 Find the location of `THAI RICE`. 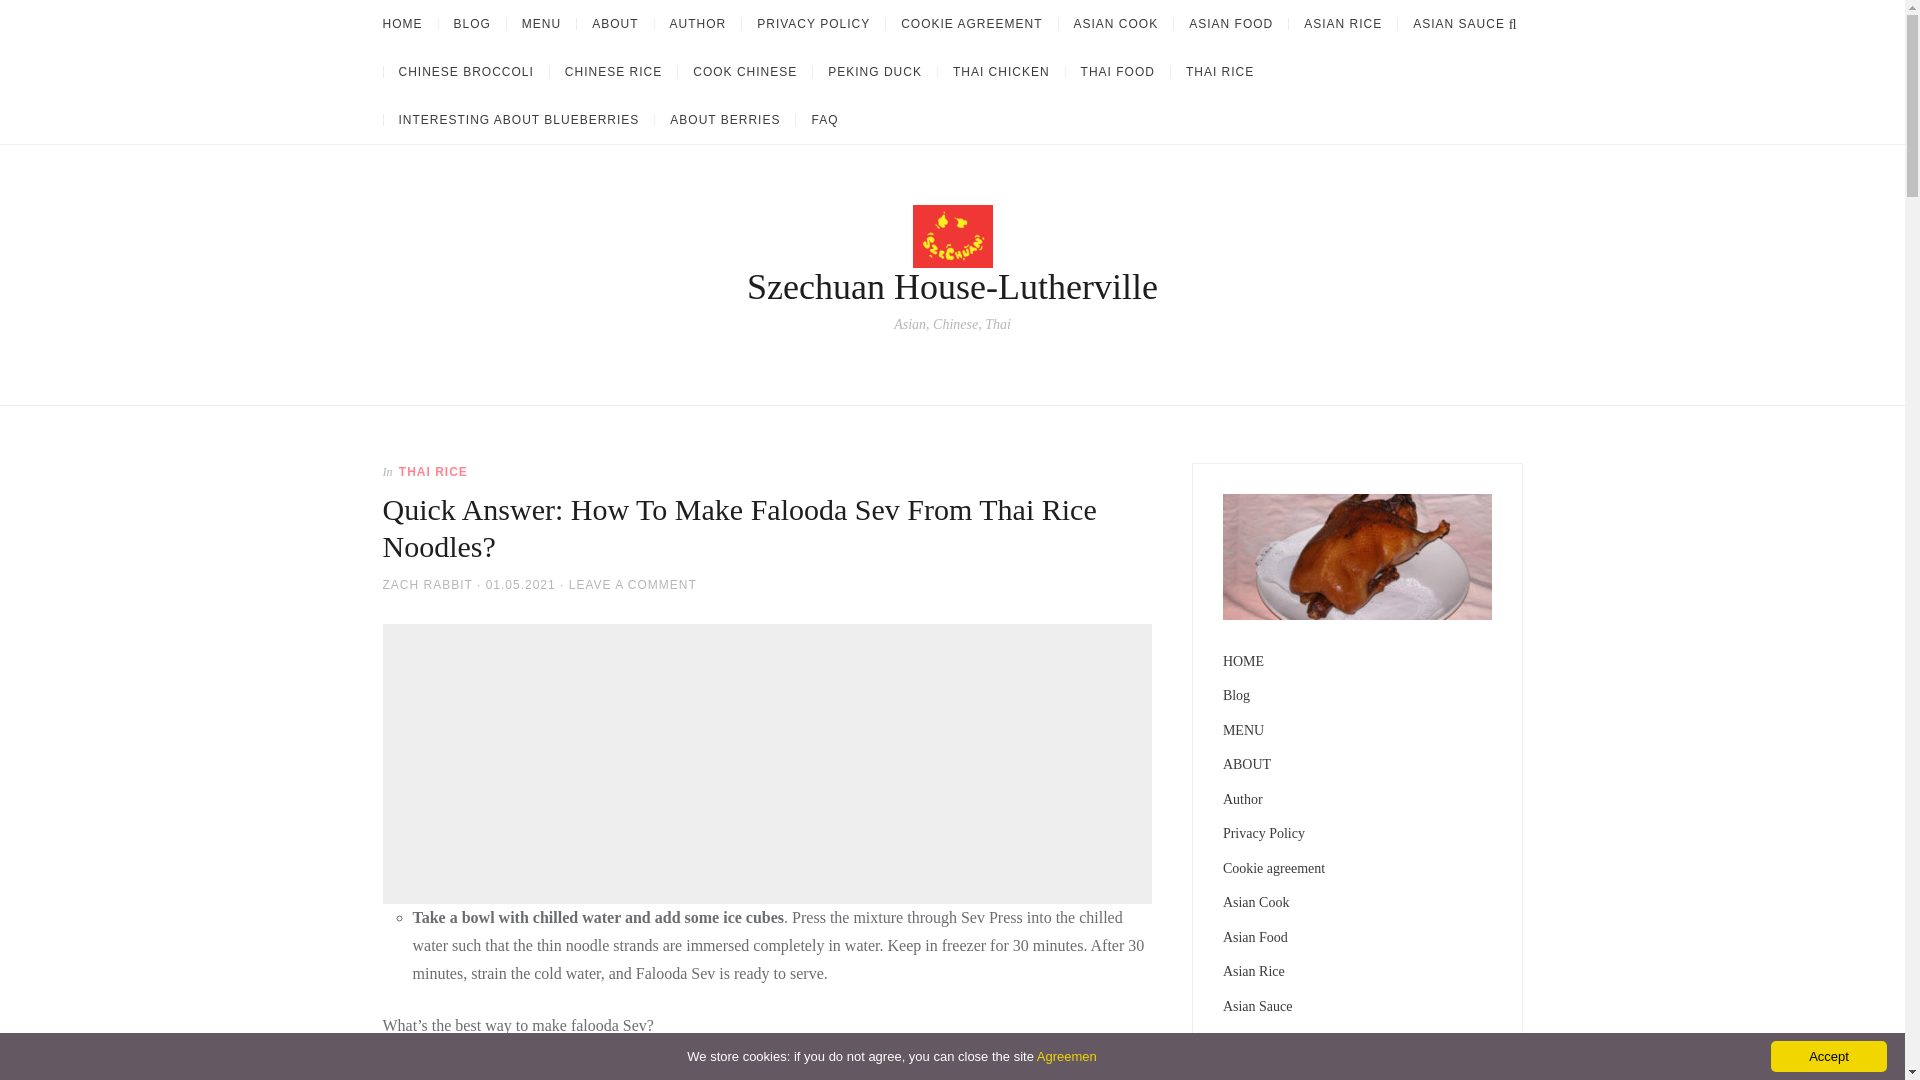

THAI RICE is located at coordinates (1219, 71).